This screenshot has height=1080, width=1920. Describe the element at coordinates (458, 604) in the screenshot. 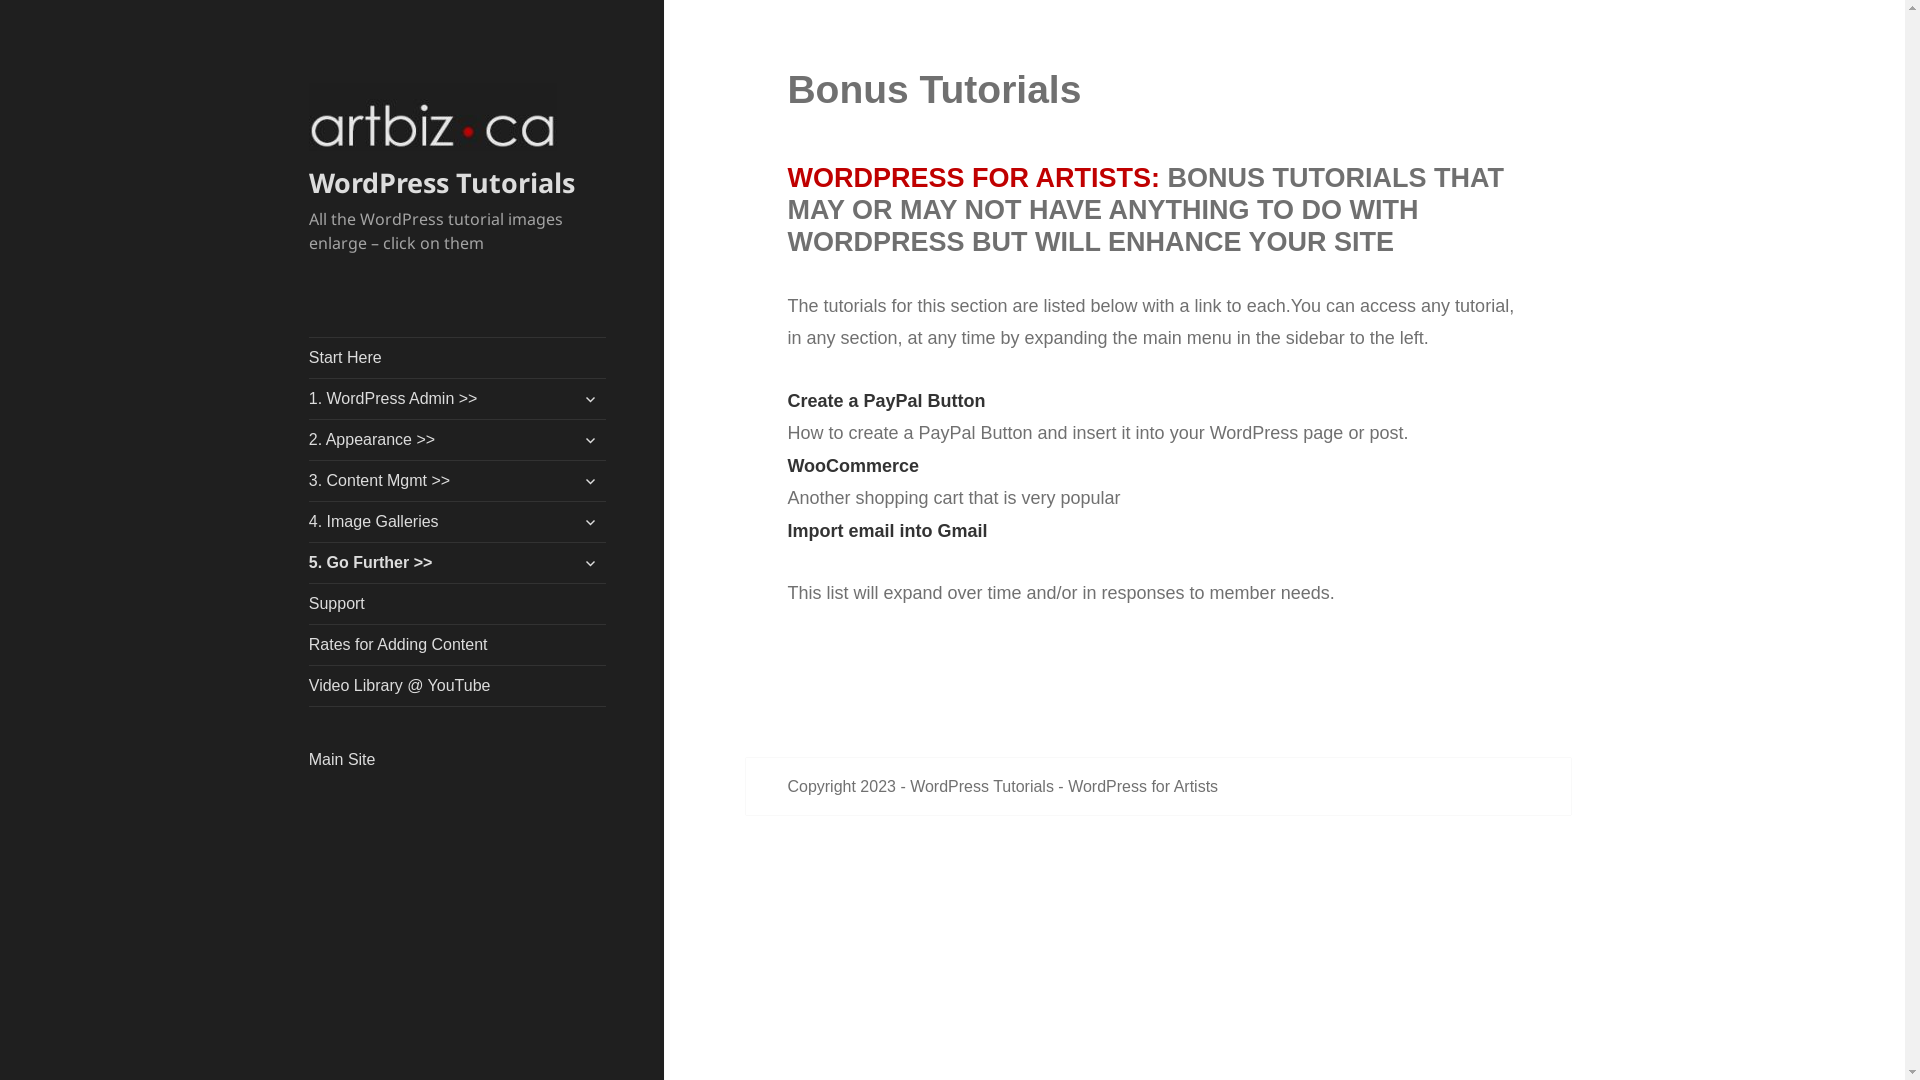

I see `Support` at that location.